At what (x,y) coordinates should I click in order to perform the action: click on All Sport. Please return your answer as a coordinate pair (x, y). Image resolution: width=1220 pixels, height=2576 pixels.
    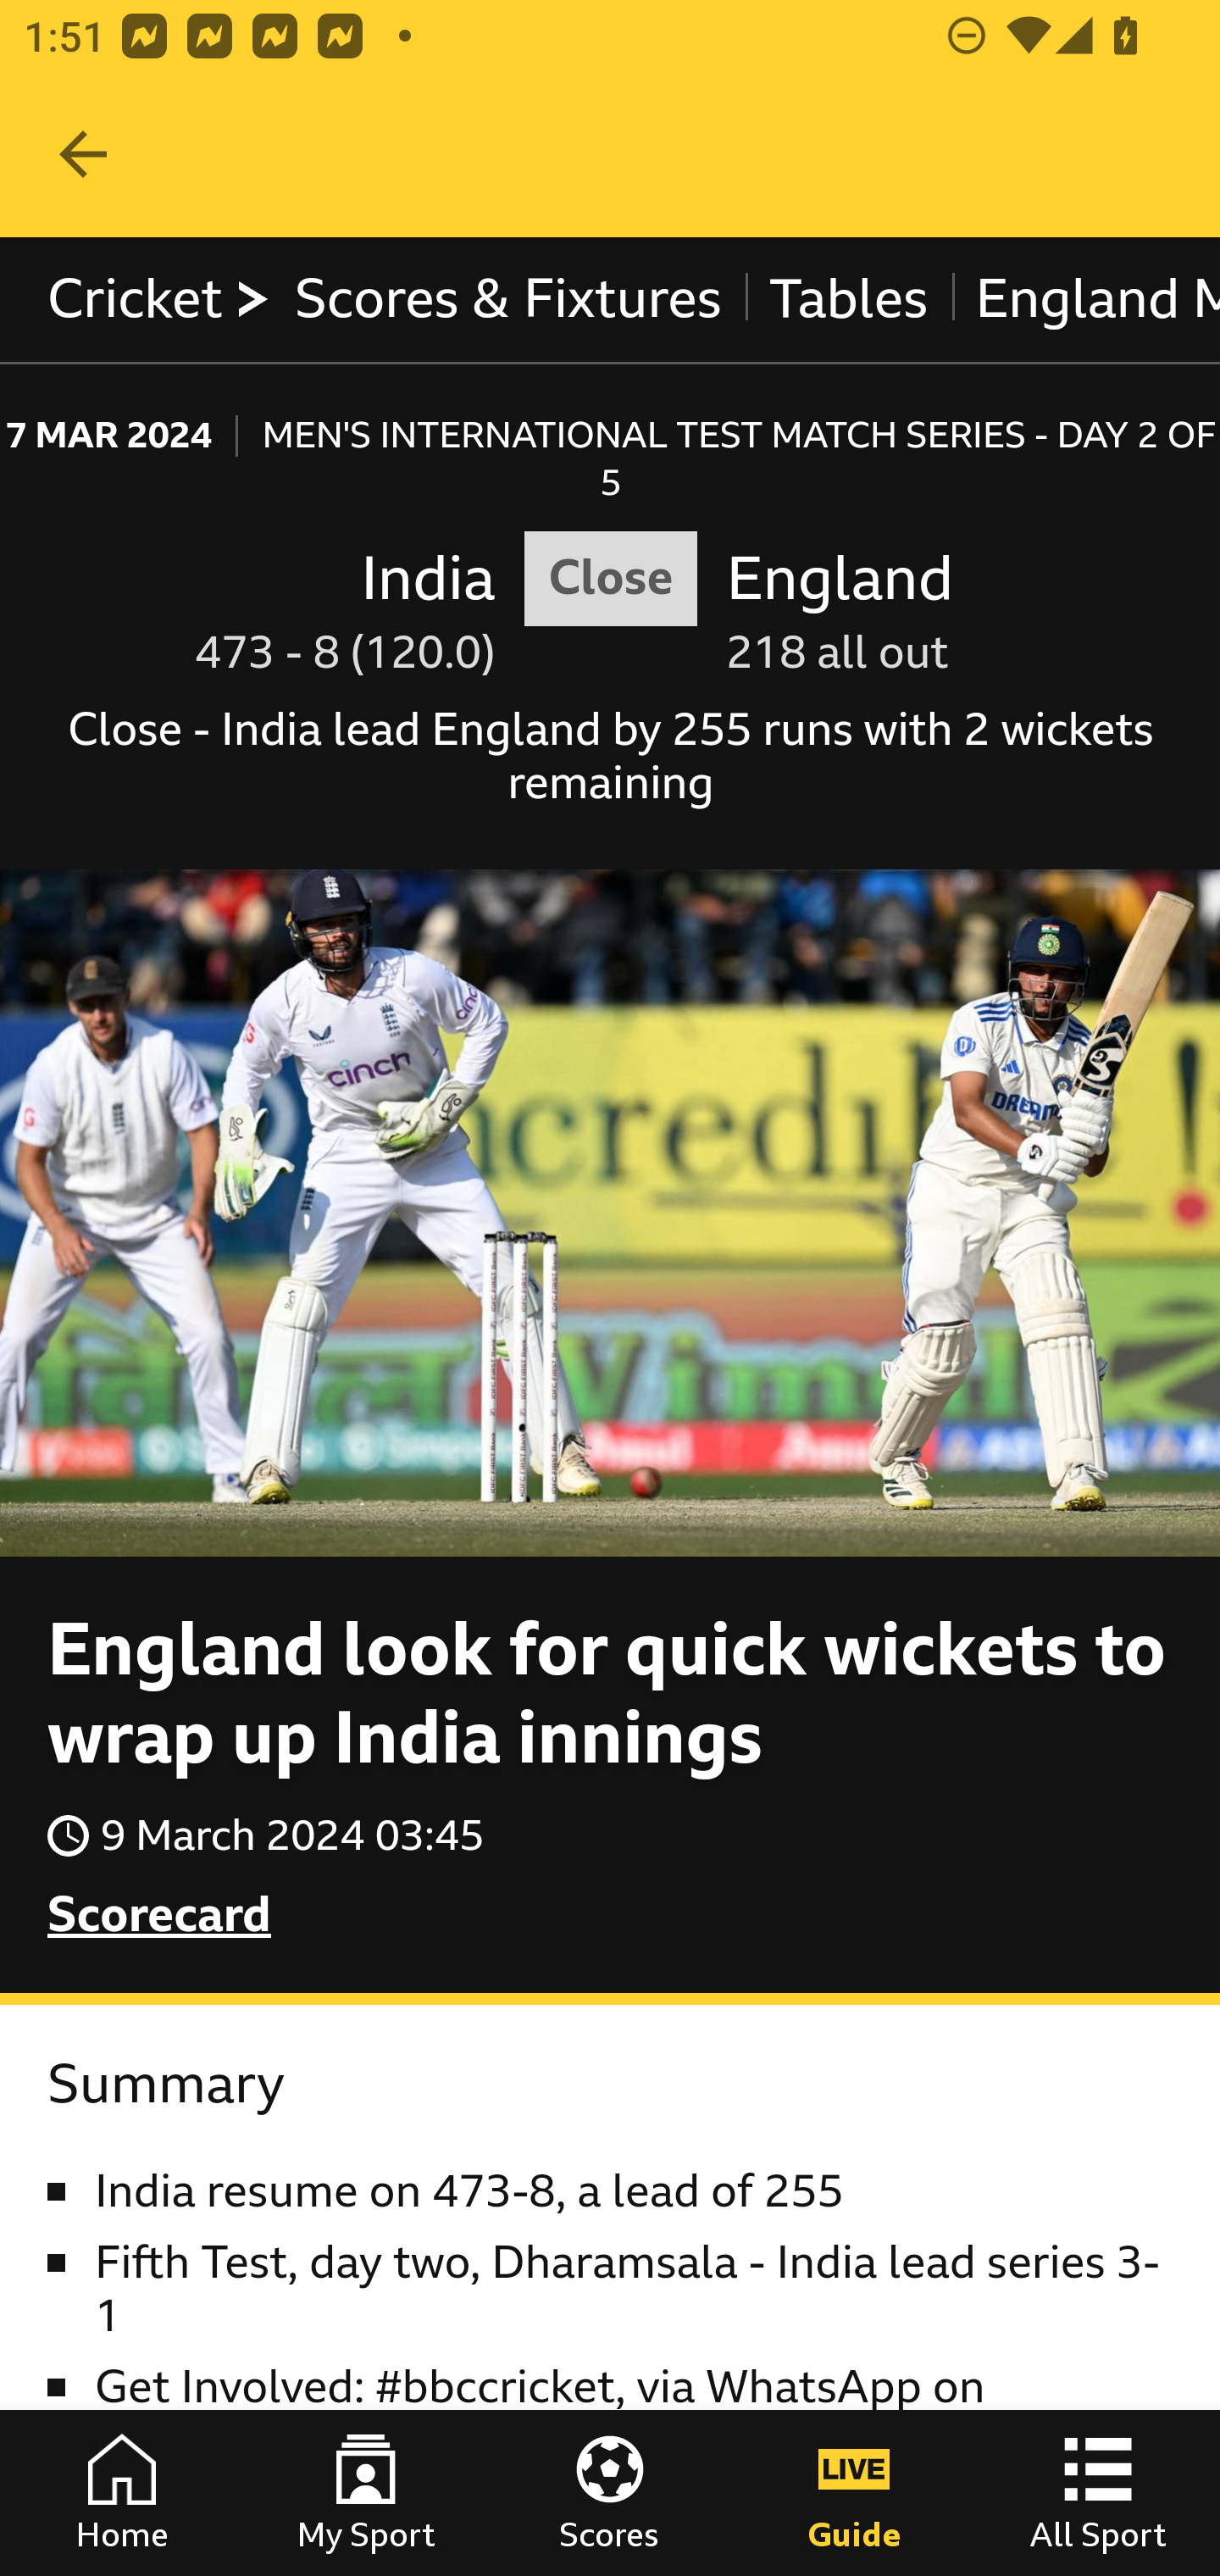
    Looking at the image, I should click on (1098, 2493).